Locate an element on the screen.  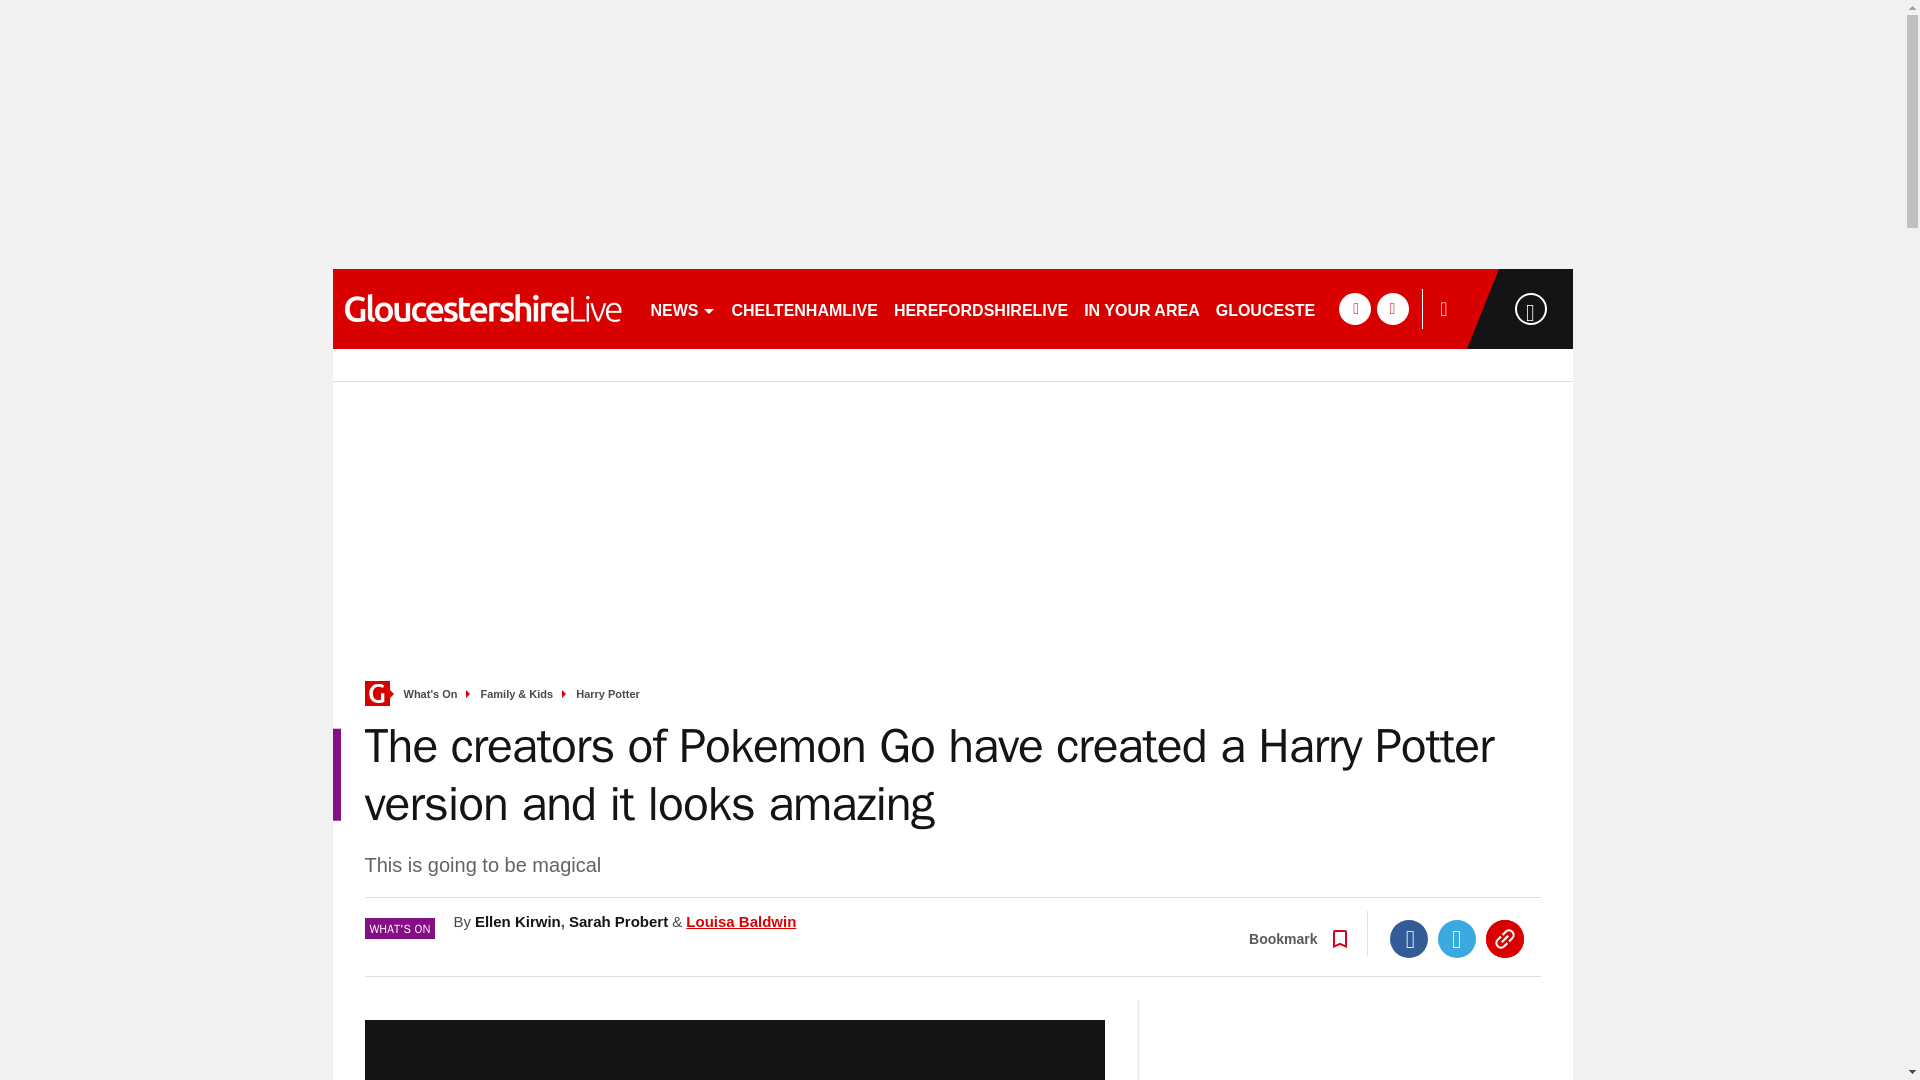
HEREFORDSHIRELIVE is located at coordinates (980, 308).